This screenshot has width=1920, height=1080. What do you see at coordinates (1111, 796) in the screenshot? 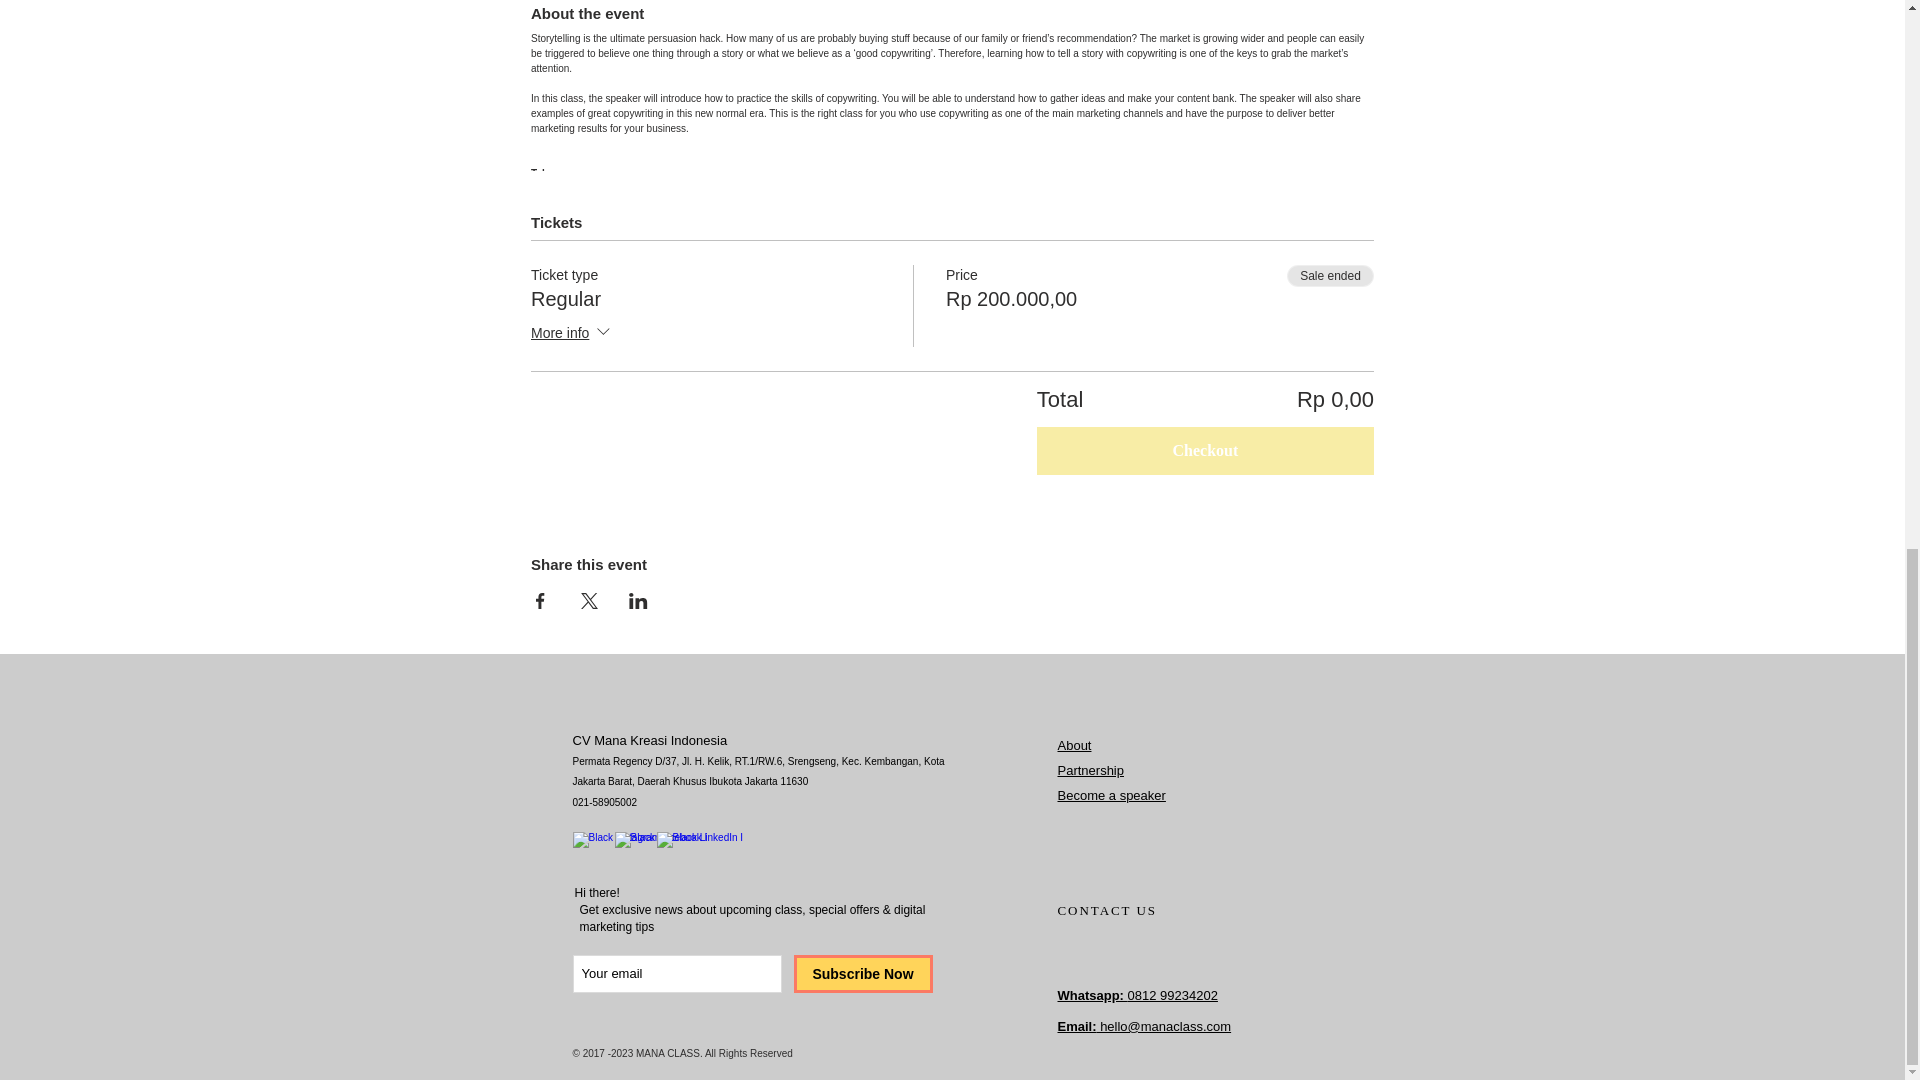
I see `Become a speaker` at bounding box center [1111, 796].